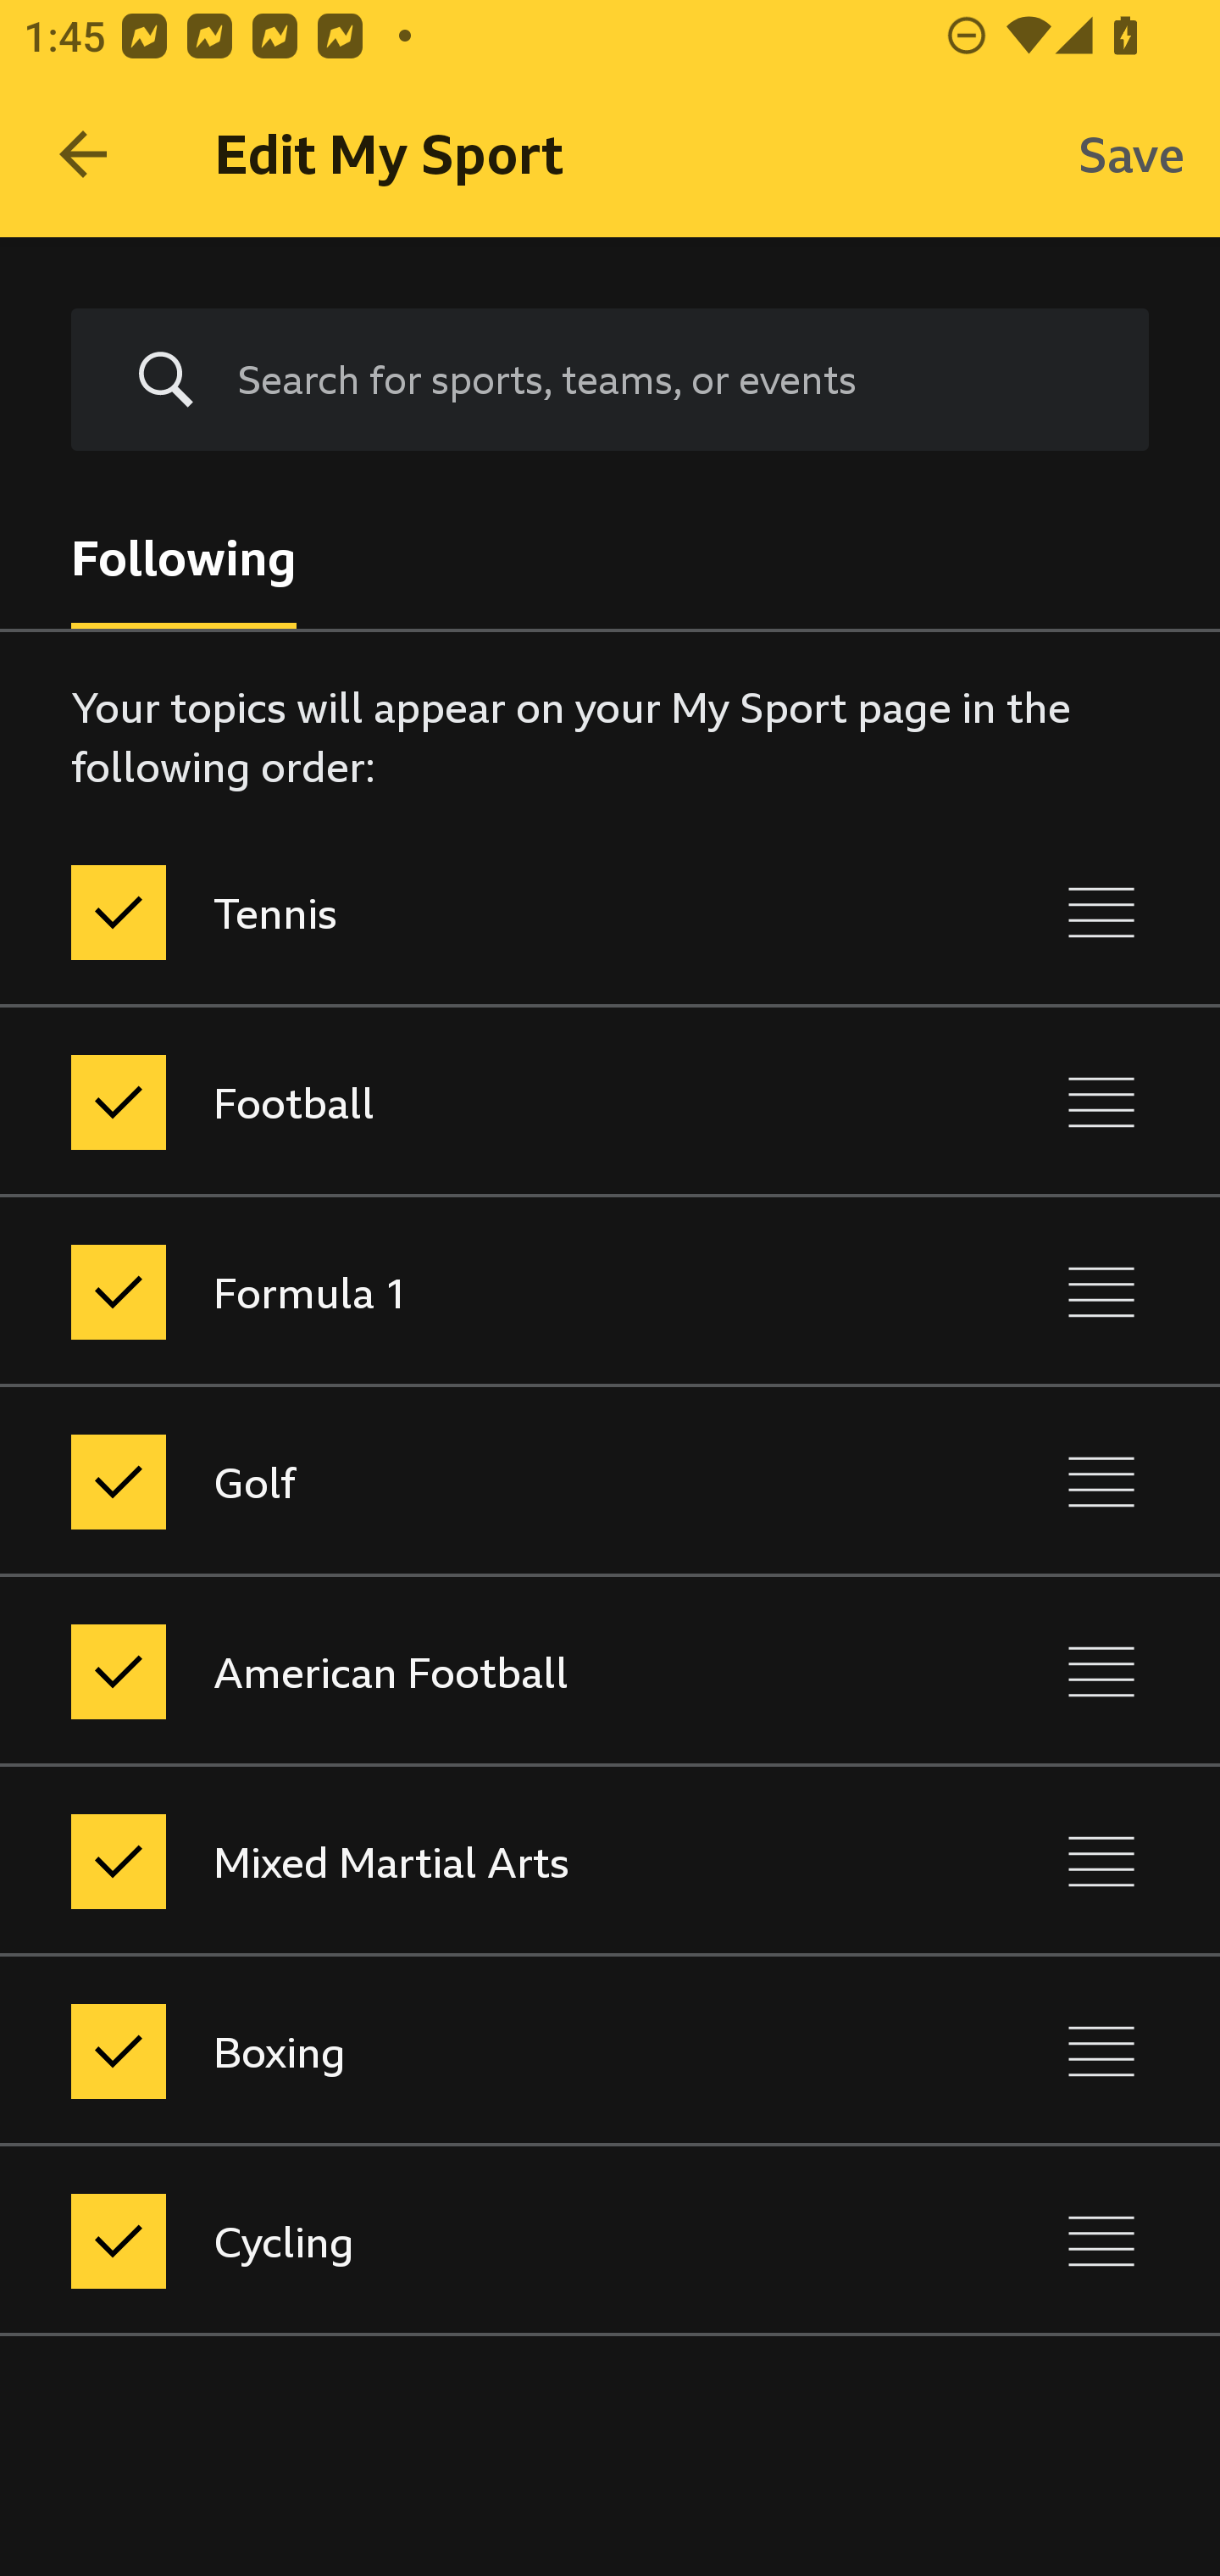 The height and width of the screenshot is (2576, 1220). What do you see at coordinates (1101, 912) in the screenshot?
I see `Reorder Tennis` at bounding box center [1101, 912].